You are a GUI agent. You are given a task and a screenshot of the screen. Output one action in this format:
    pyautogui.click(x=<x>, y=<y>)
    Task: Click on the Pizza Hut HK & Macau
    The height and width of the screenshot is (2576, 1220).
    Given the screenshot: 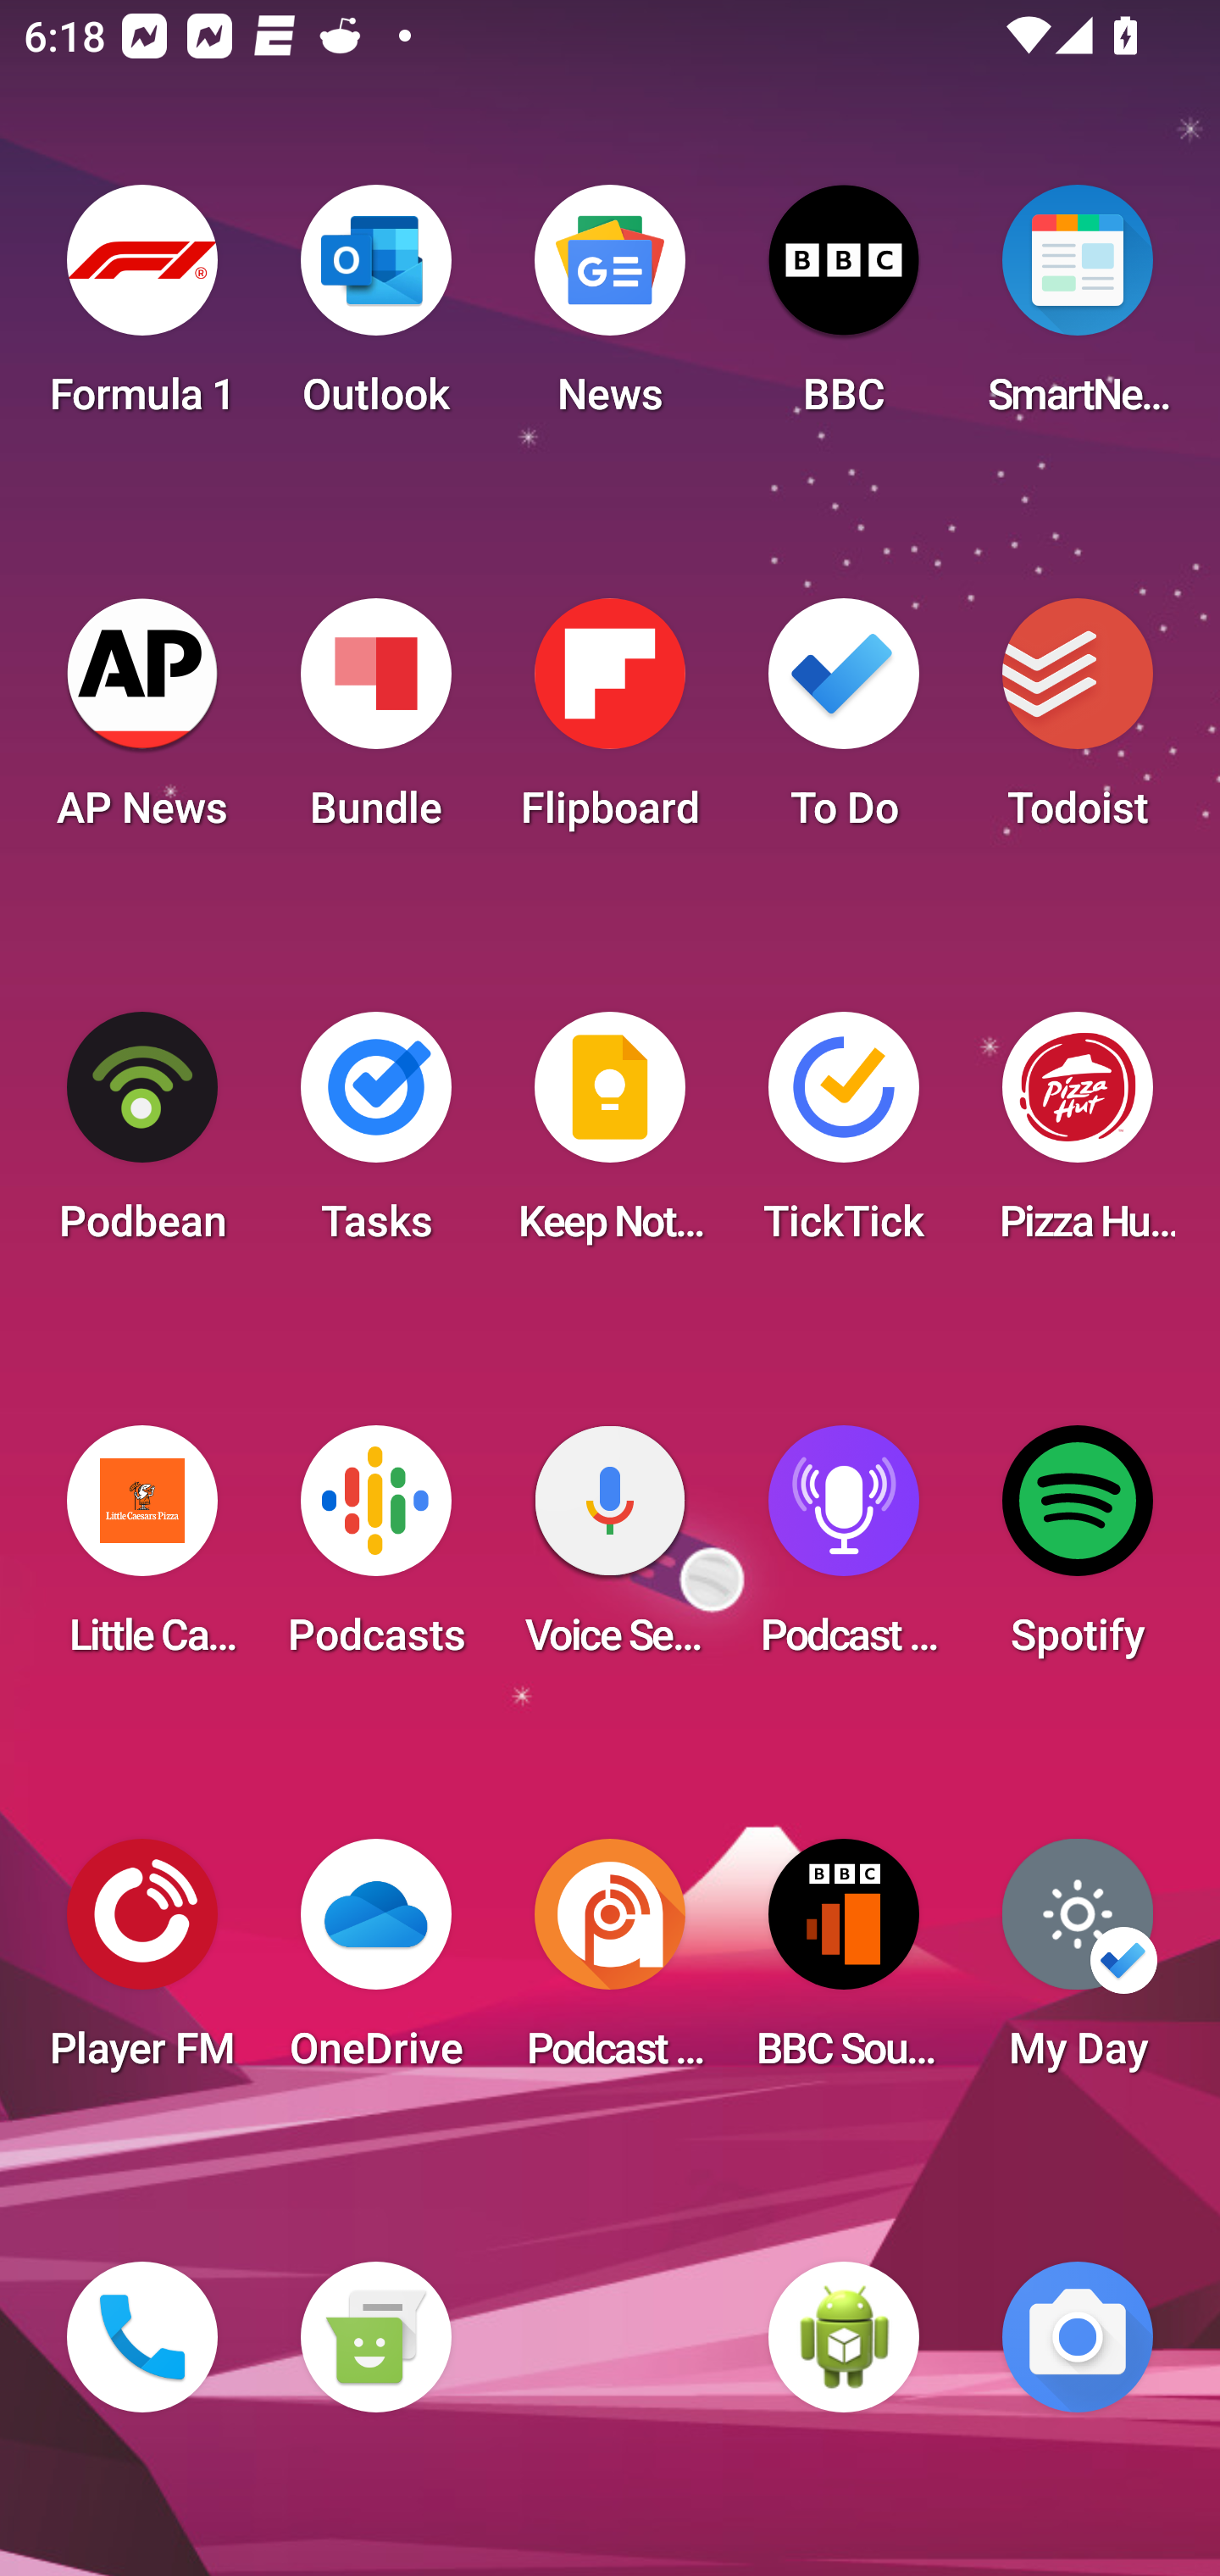 What is the action you would take?
    pyautogui.click(x=1078, y=1137)
    